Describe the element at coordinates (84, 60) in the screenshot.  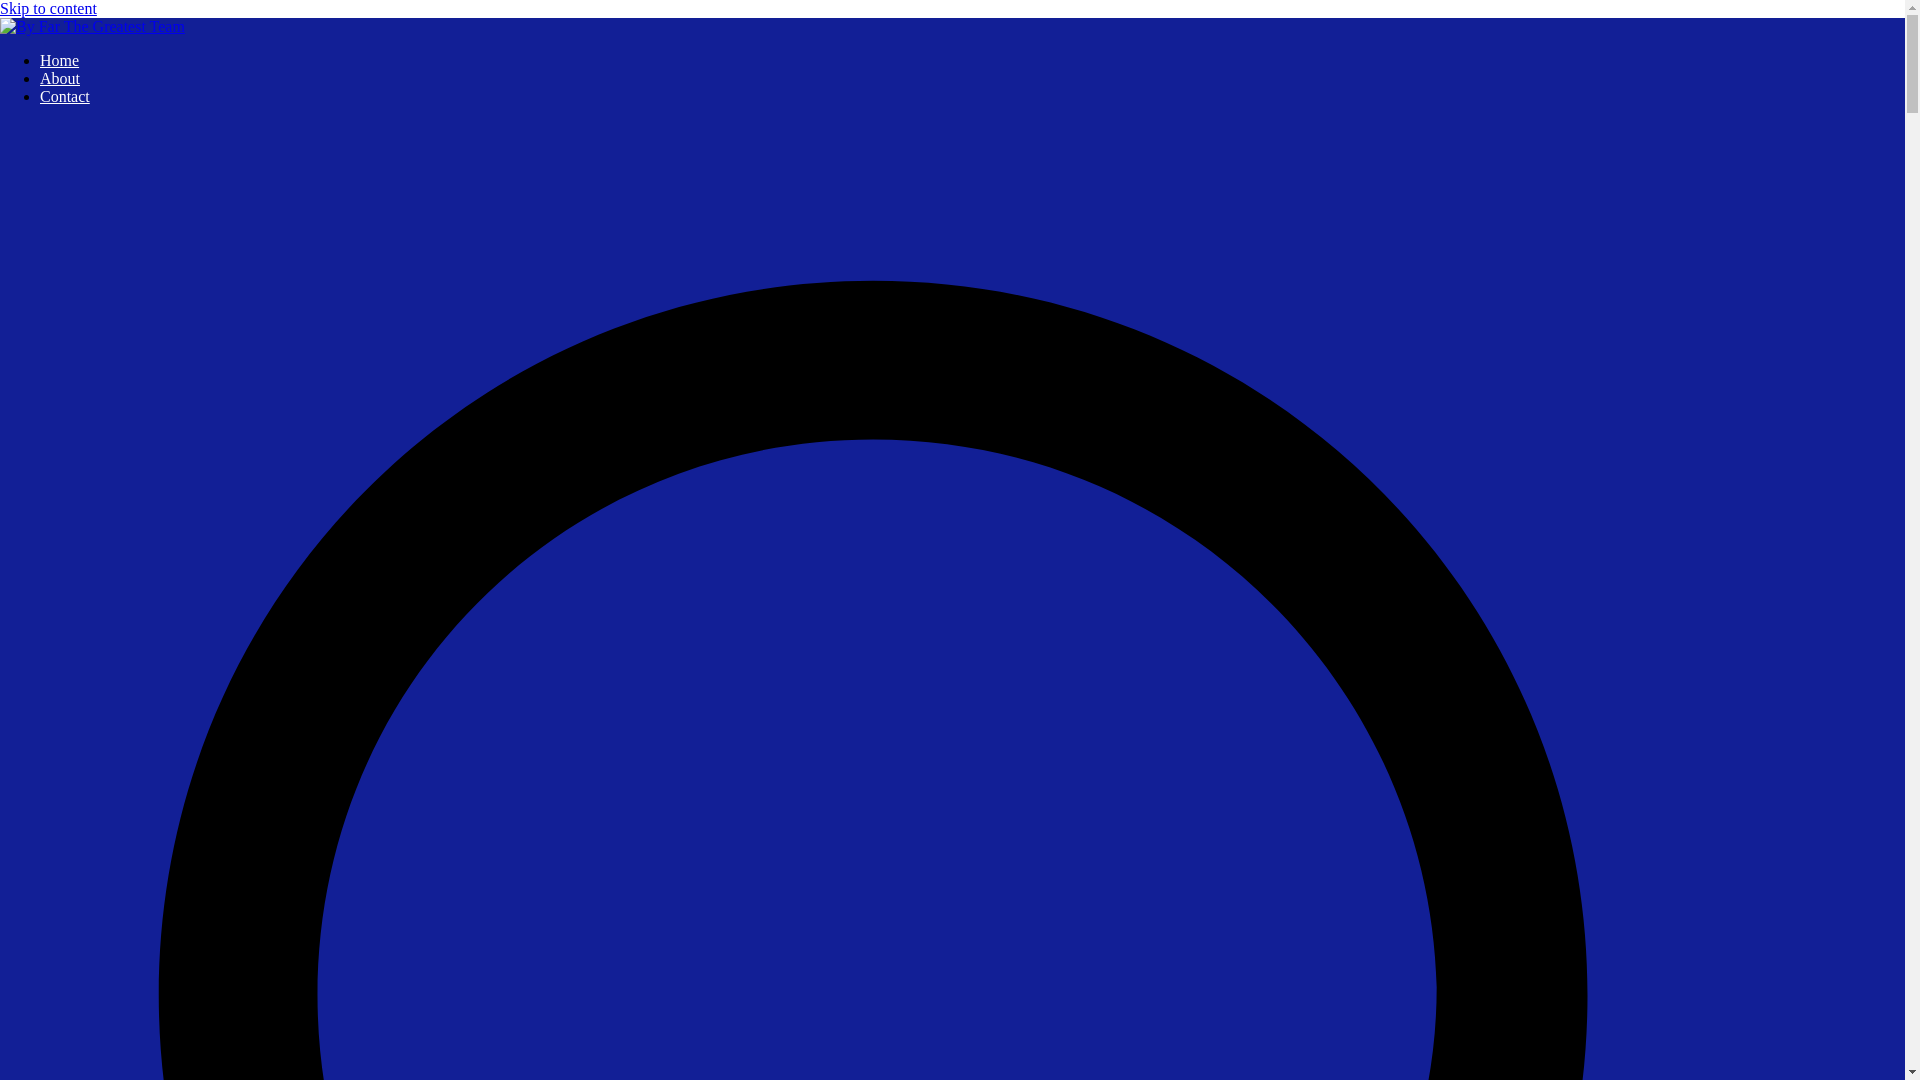
I see `By Far The Greatest Team` at that location.